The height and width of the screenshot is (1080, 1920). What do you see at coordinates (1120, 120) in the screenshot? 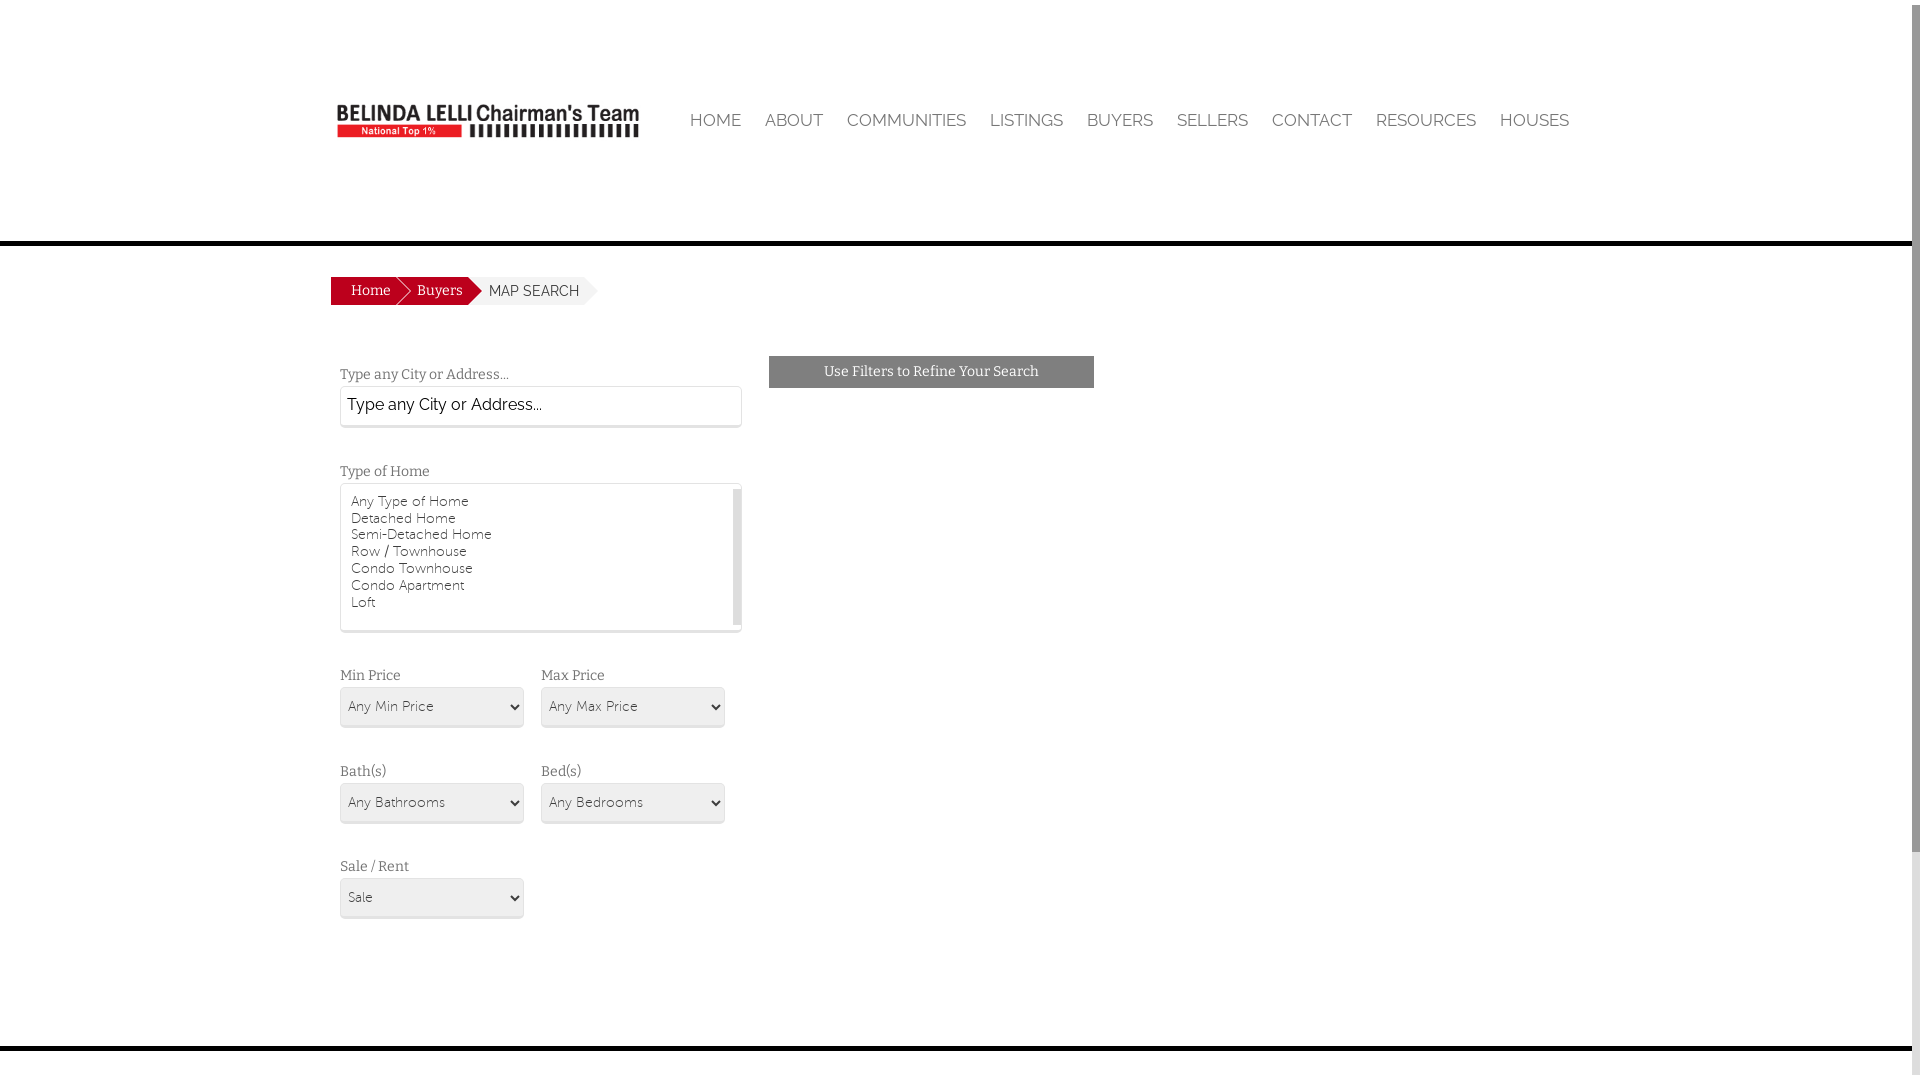
I see `BUYERS` at bounding box center [1120, 120].